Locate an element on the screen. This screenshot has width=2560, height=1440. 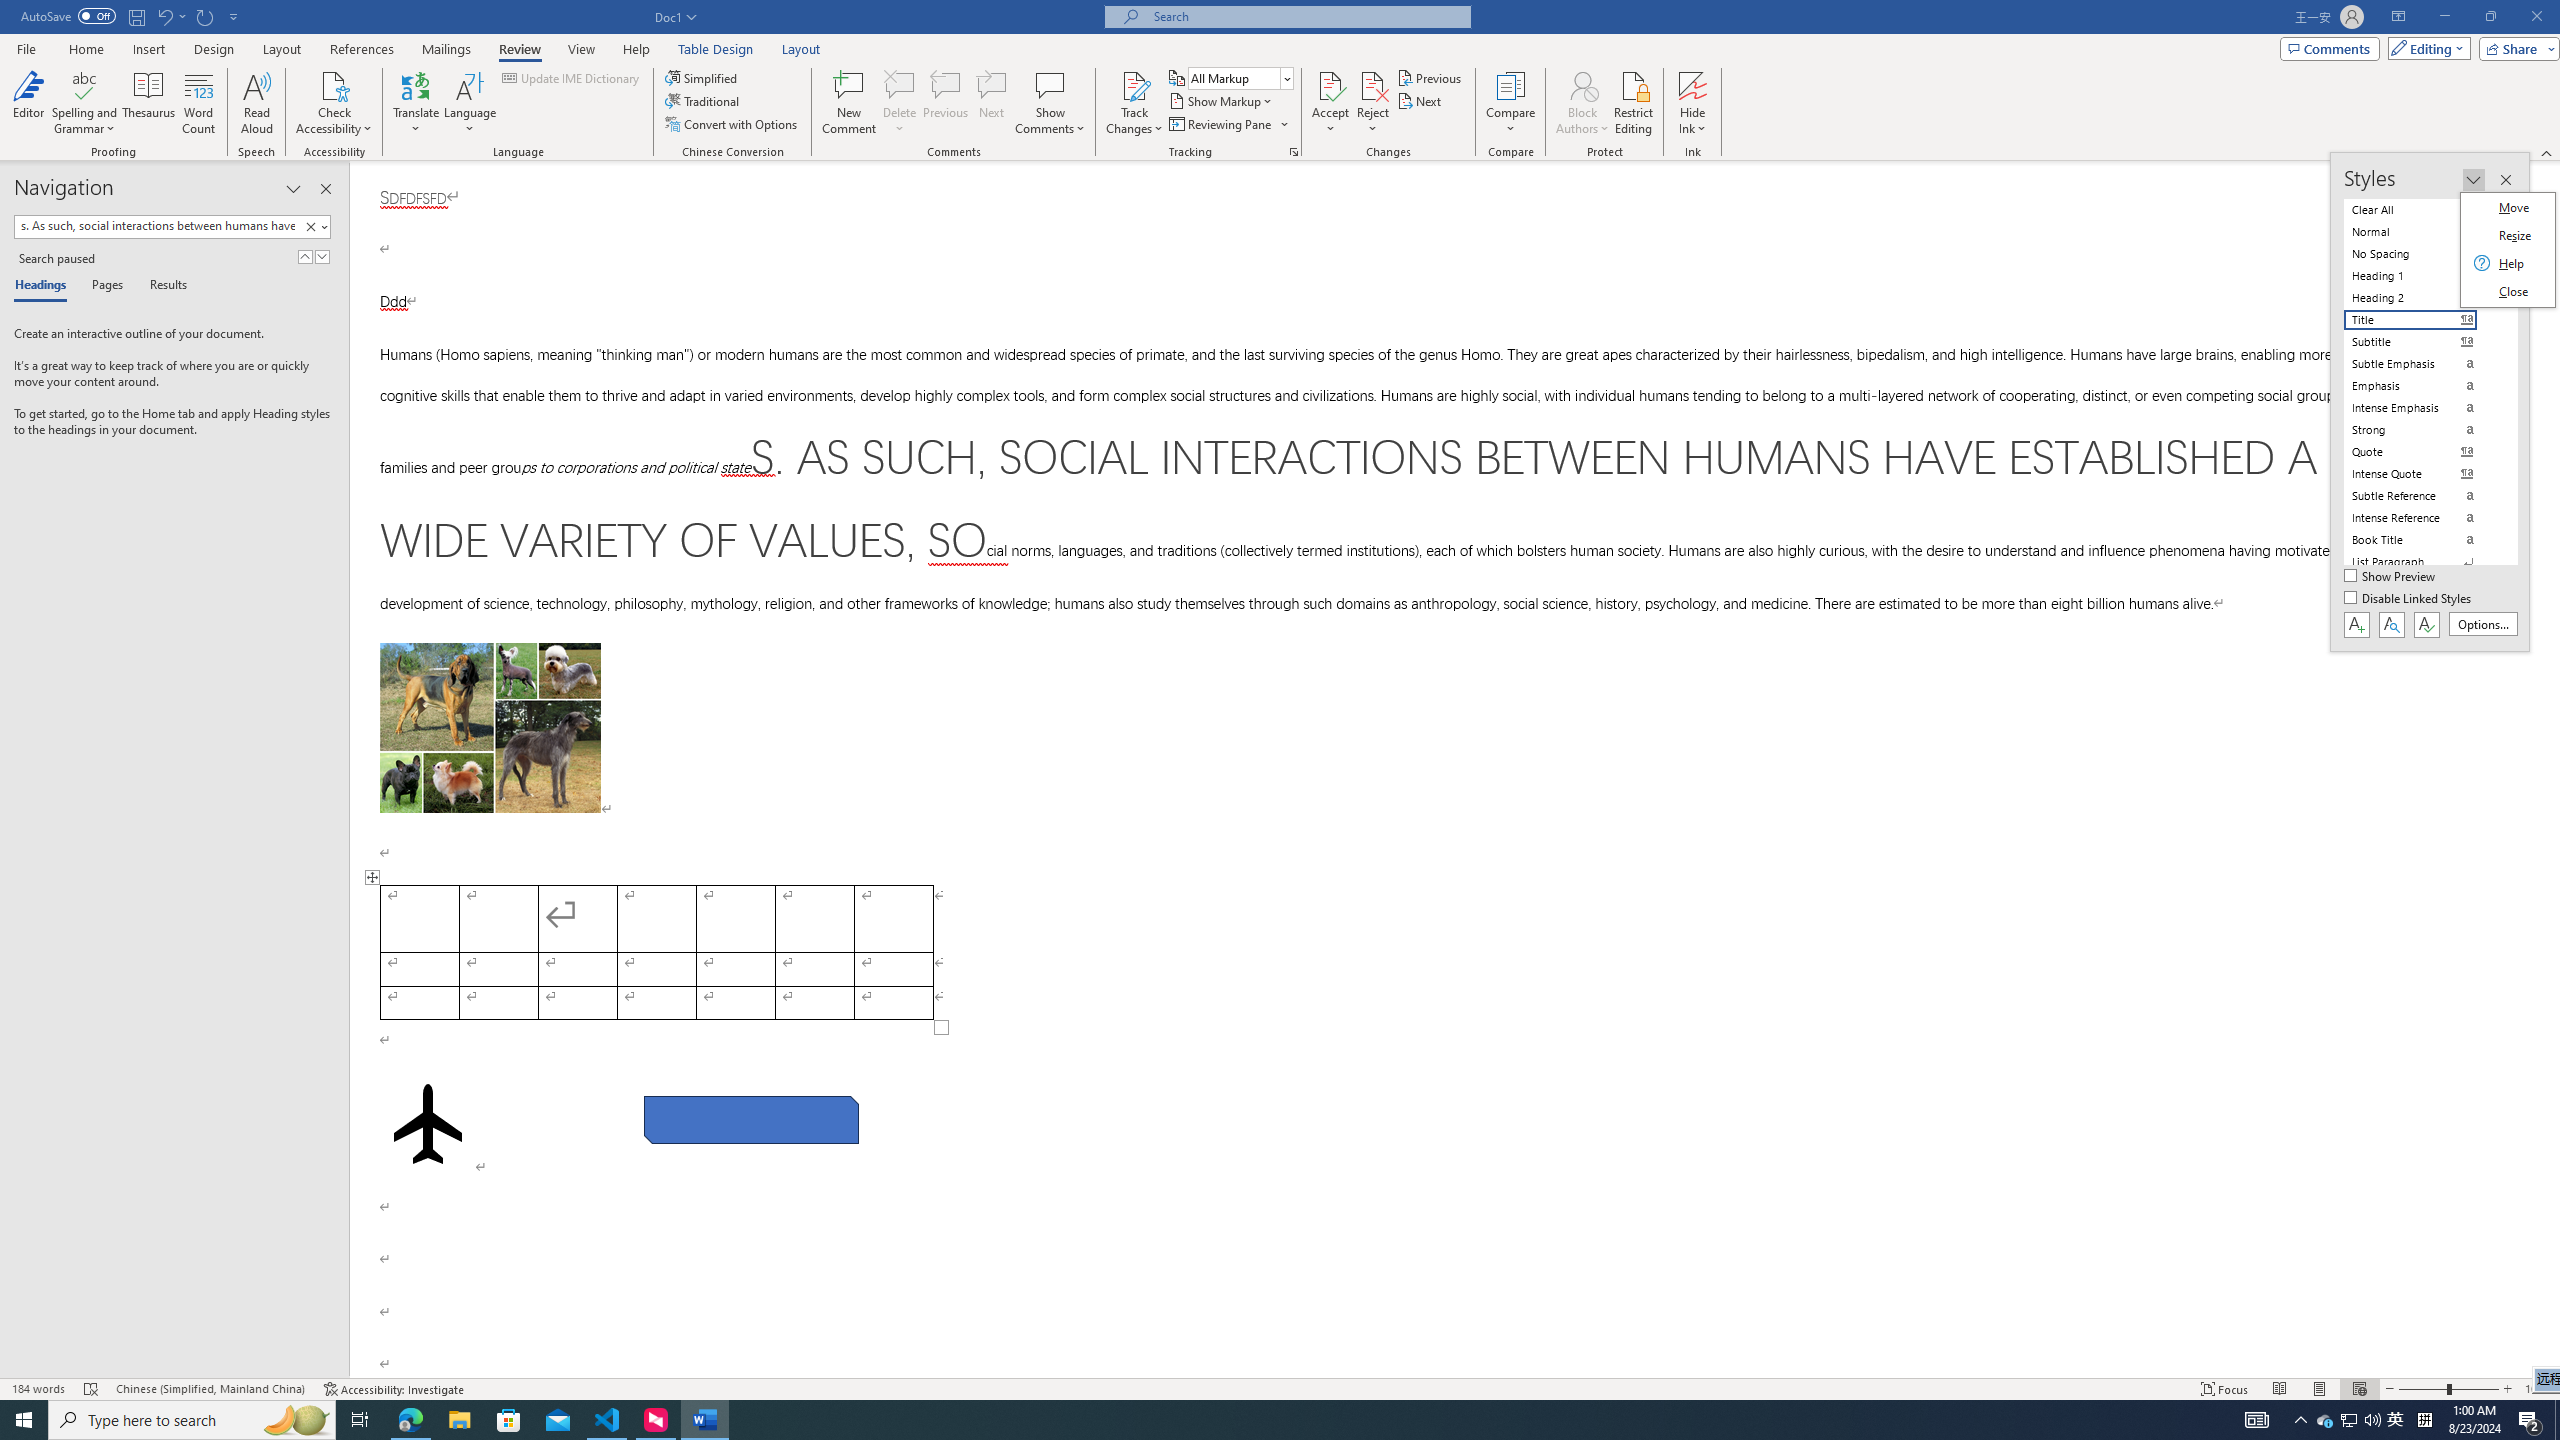
Subtle Reference is located at coordinates (2422, 496).